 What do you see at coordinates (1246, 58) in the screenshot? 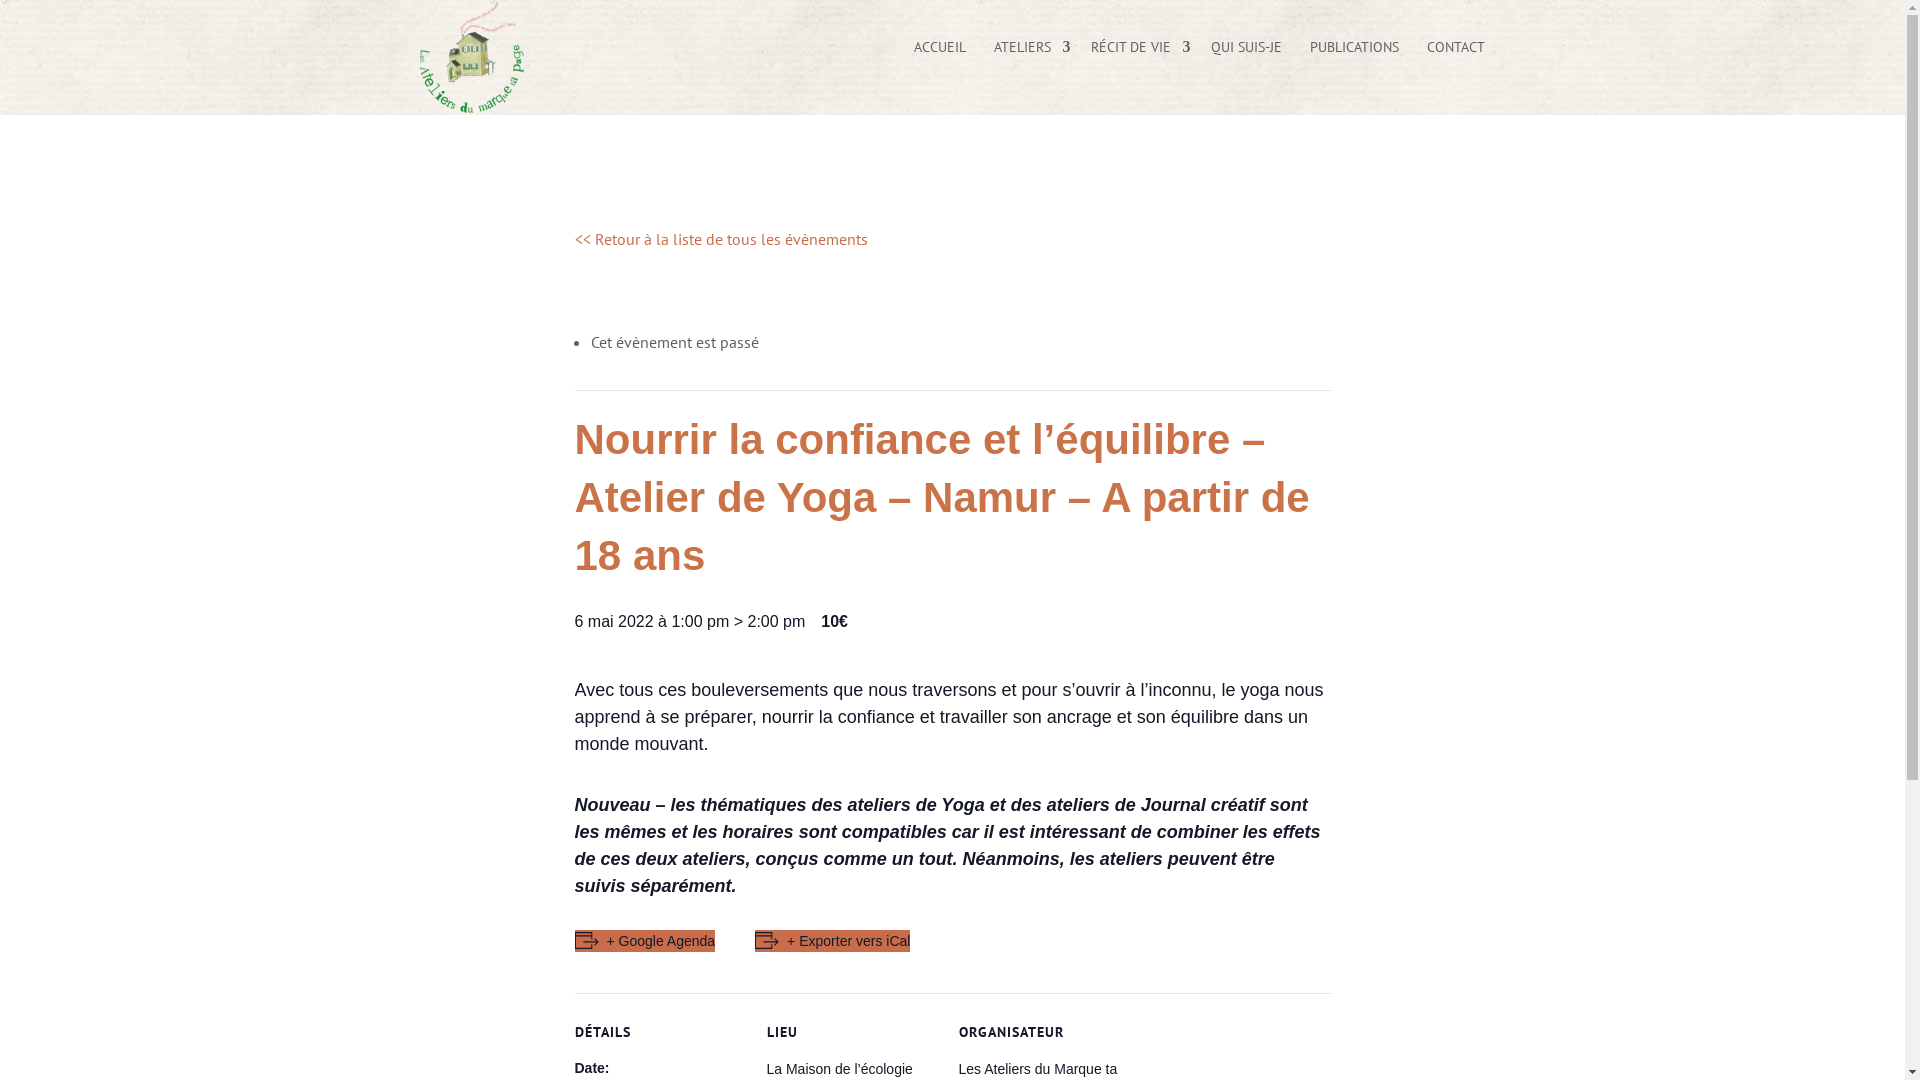
I see `QUI SUIS-JE` at bounding box center [1246, 58].